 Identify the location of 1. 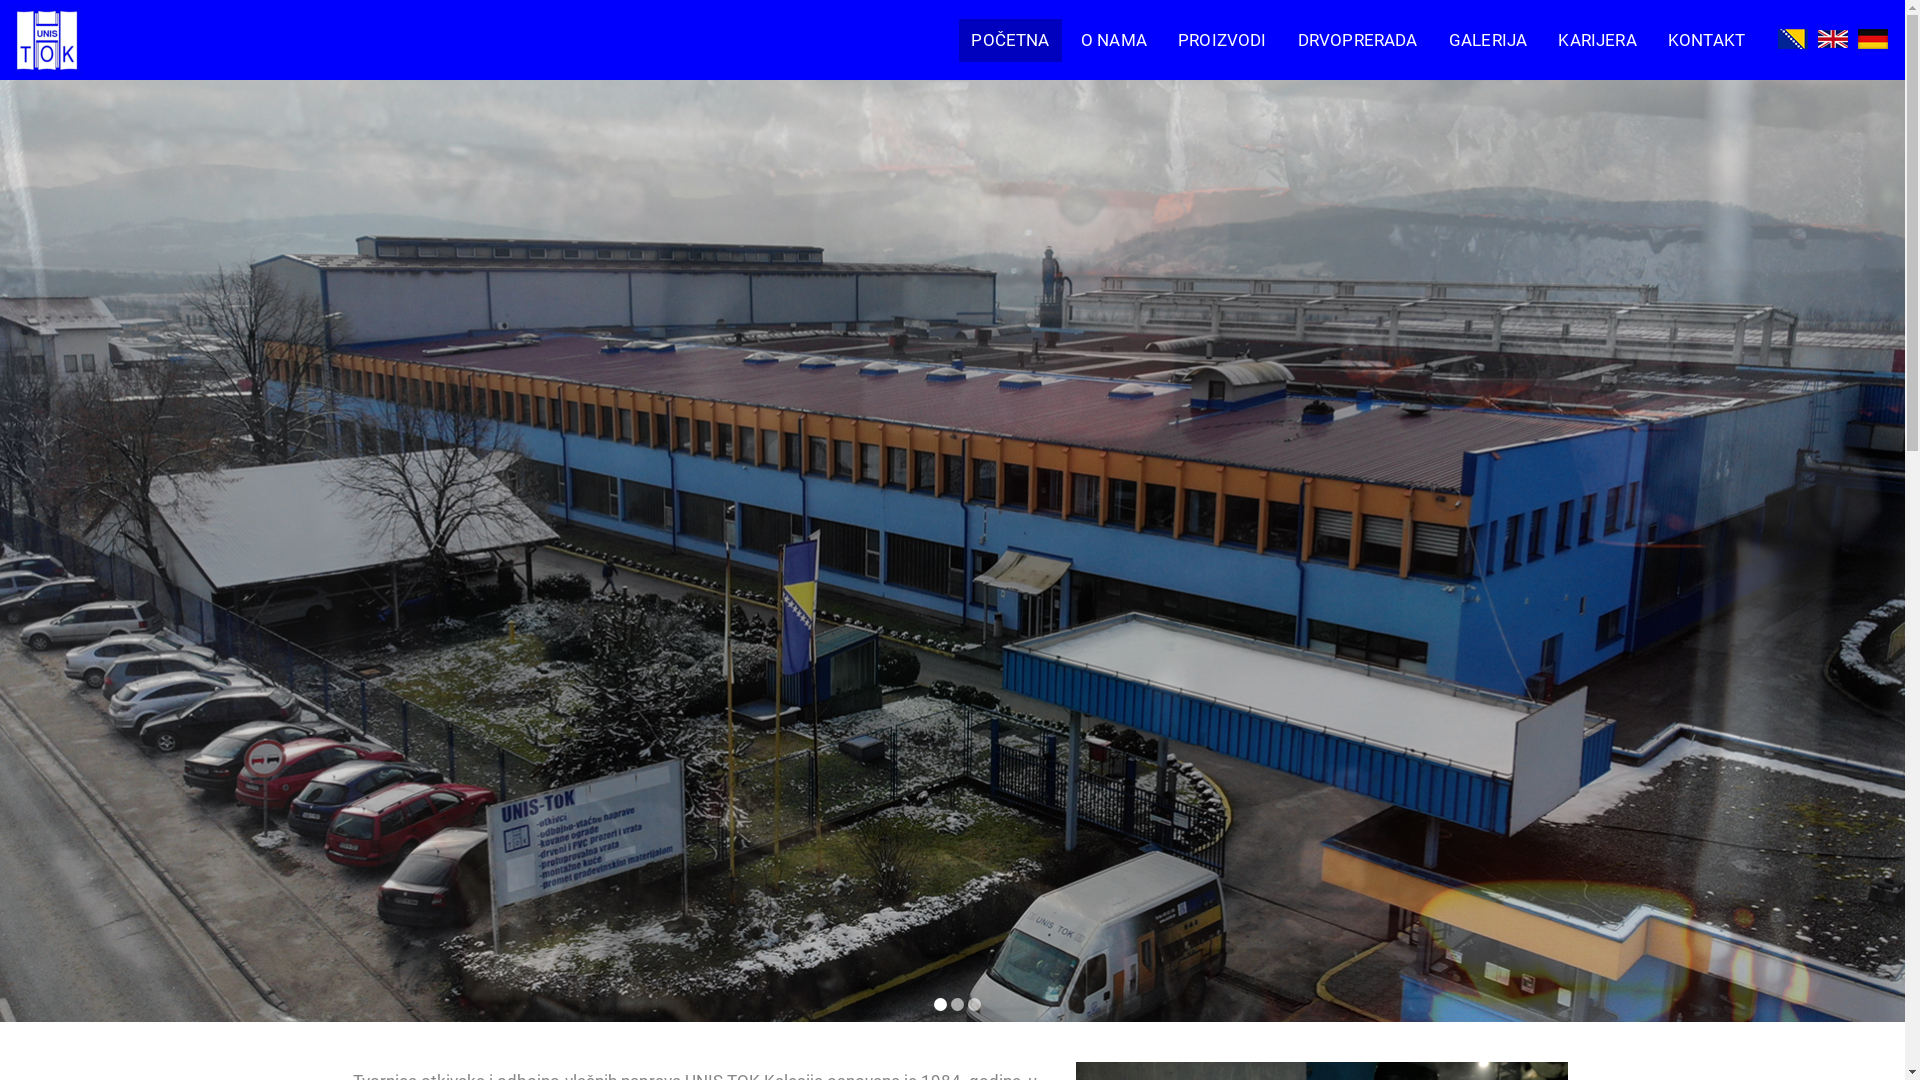
(940, 1004).